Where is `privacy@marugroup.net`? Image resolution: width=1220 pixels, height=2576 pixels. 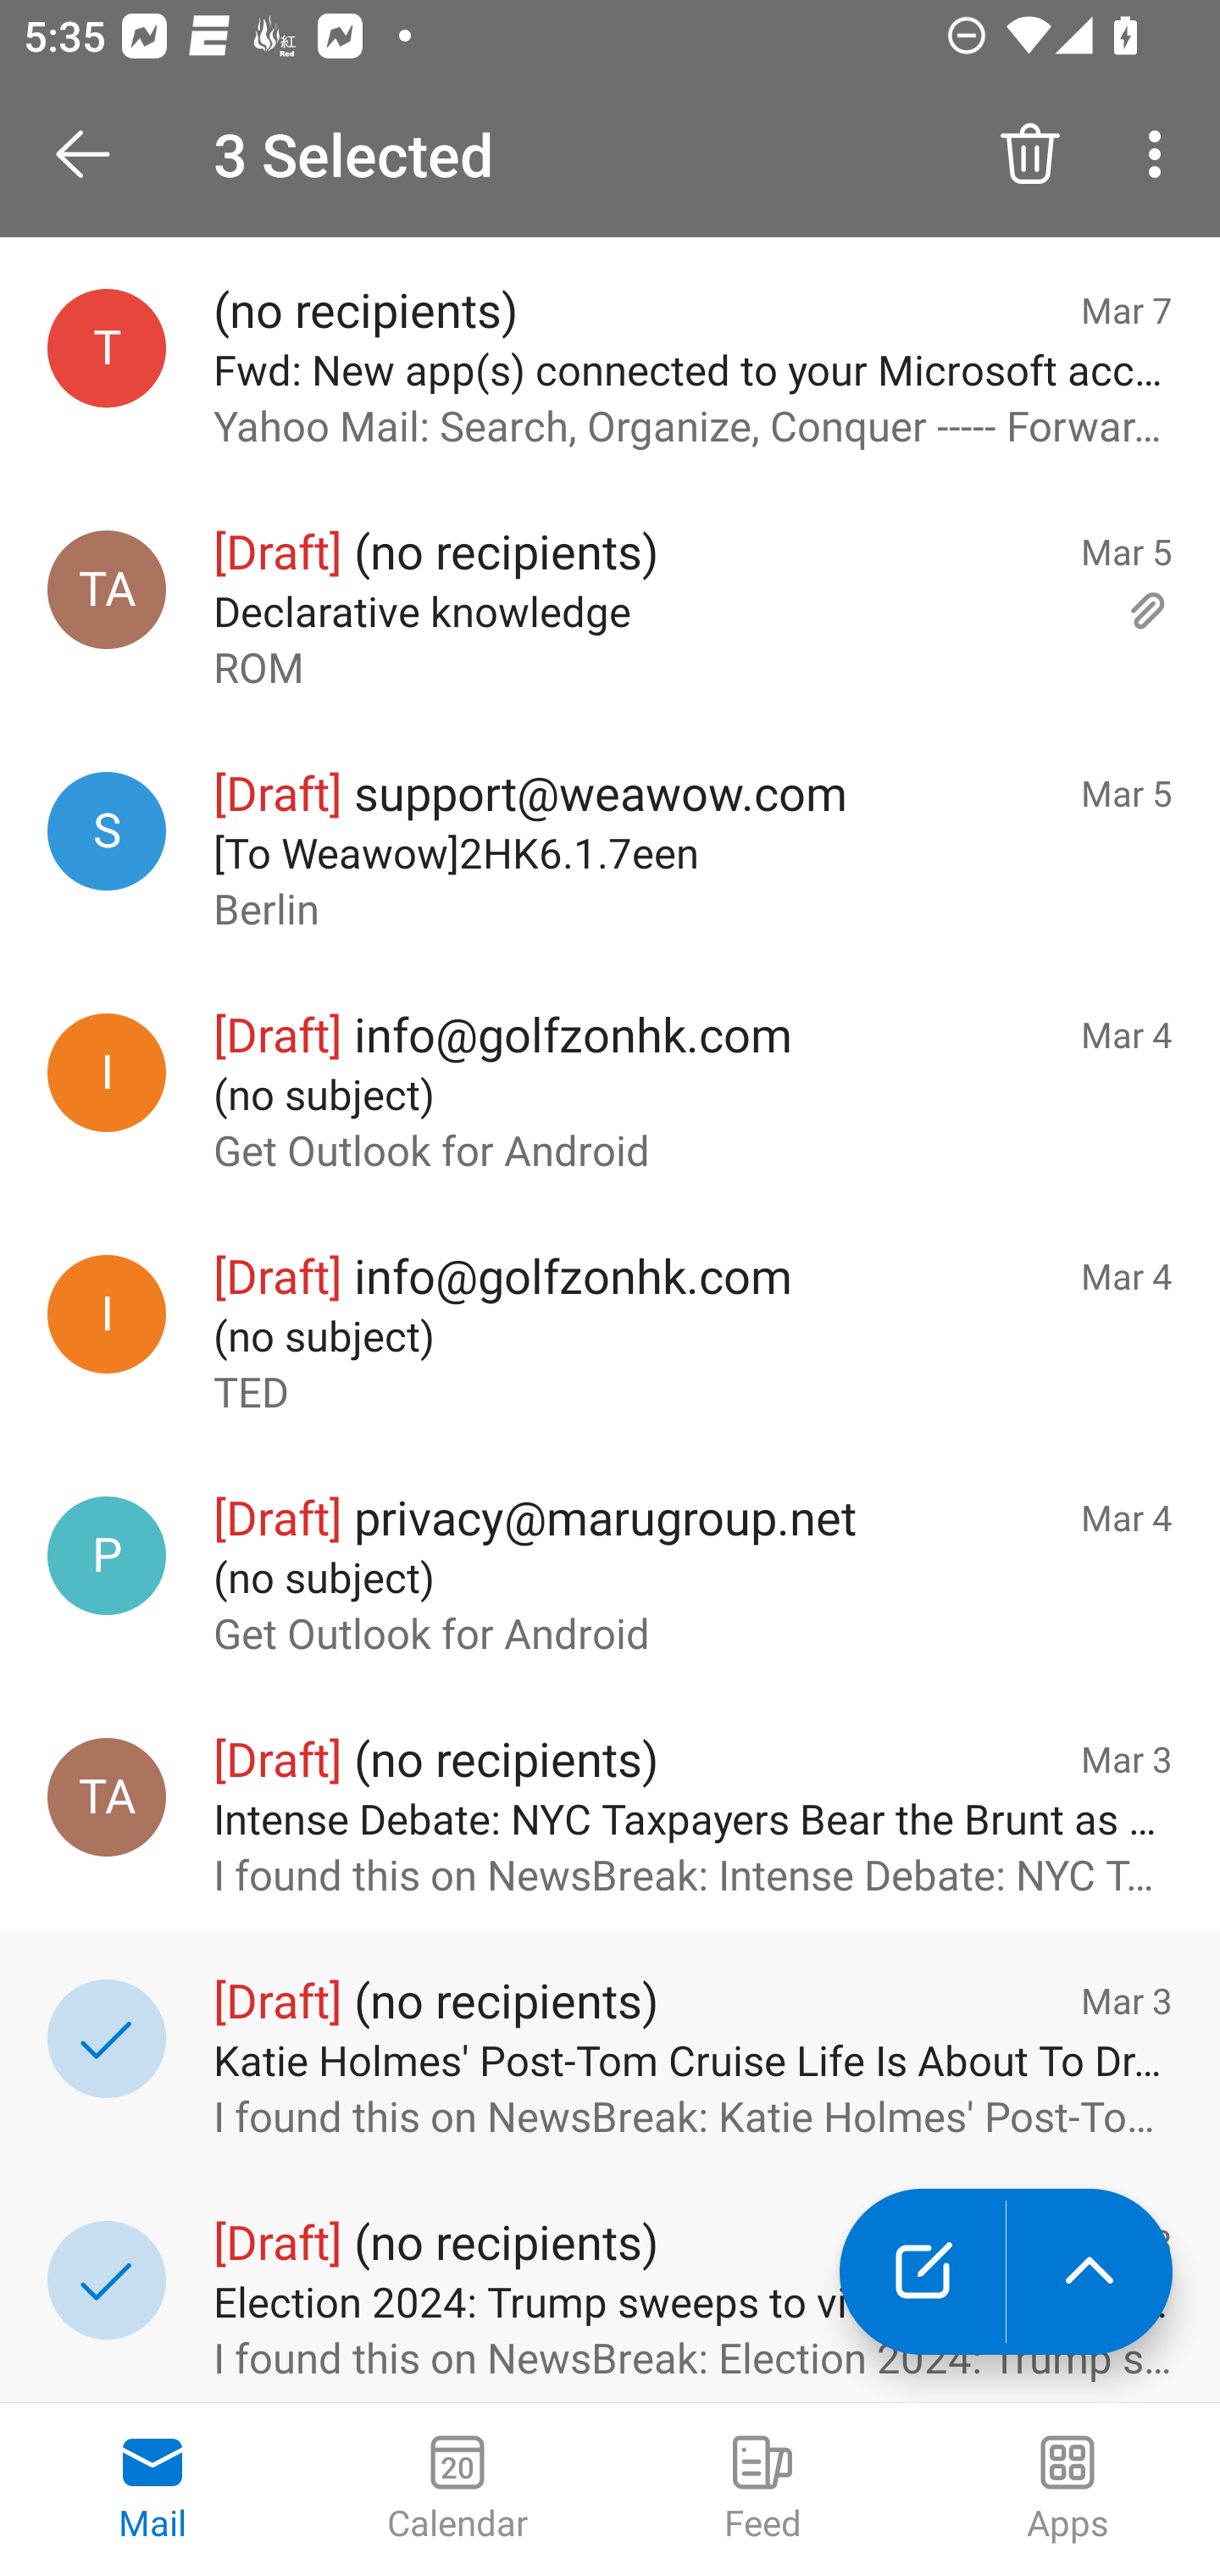
privacy@marugroup.net is located at coordinates (107, 1556).